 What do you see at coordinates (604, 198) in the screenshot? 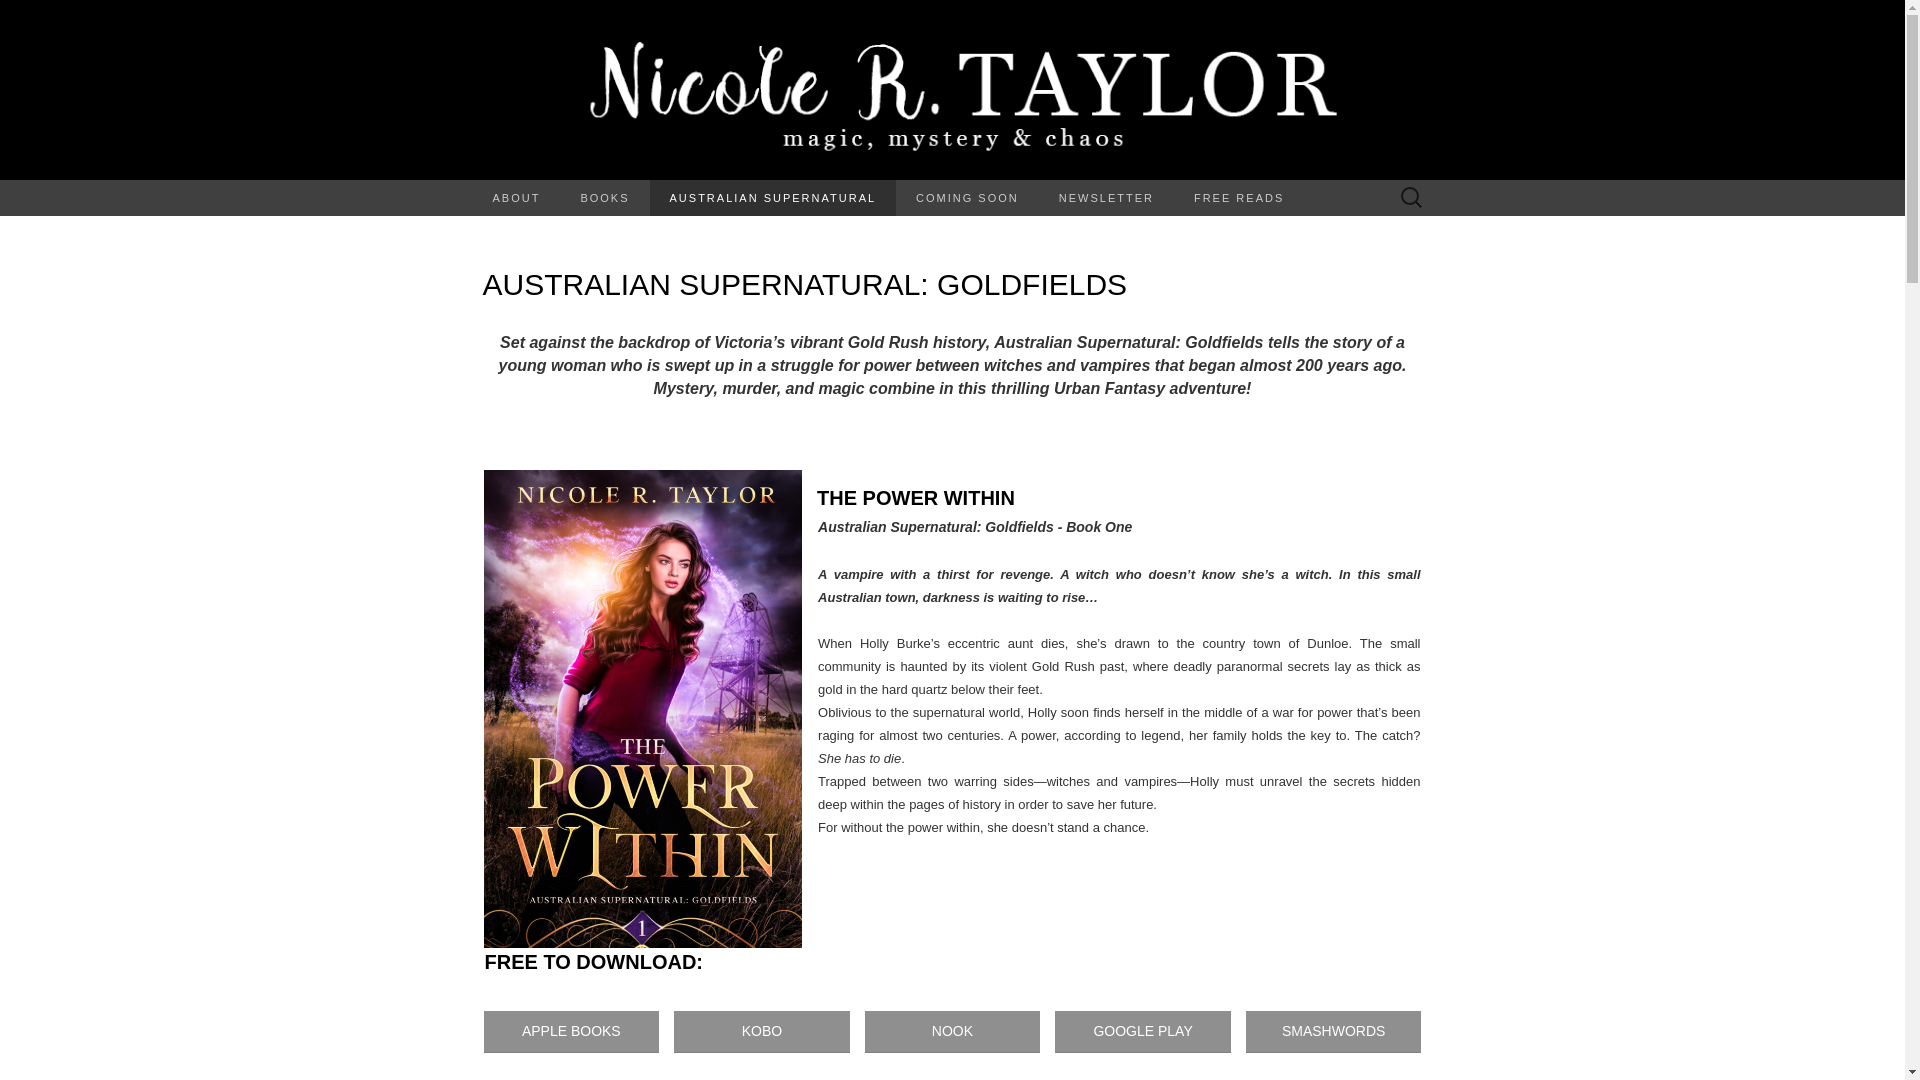
I see `BOOKS` at bounding box center [604, 198].